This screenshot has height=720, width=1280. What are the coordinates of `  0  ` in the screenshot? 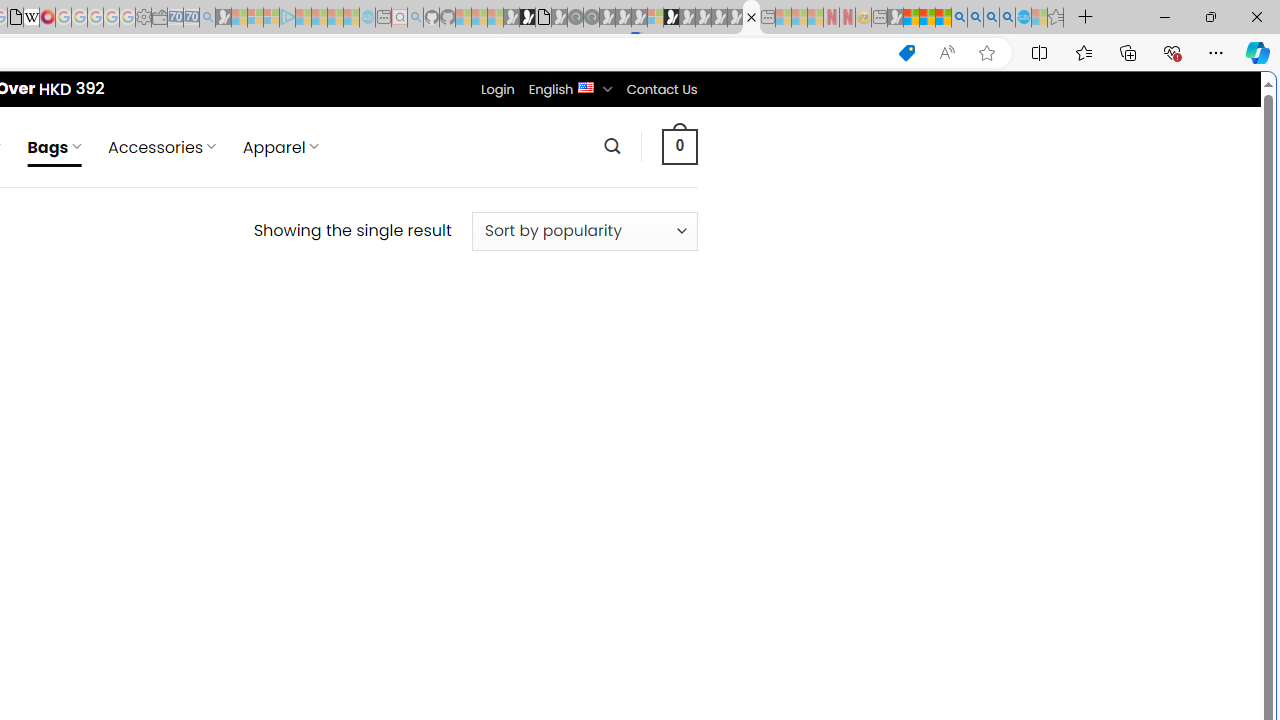 It's located at (679, 146).